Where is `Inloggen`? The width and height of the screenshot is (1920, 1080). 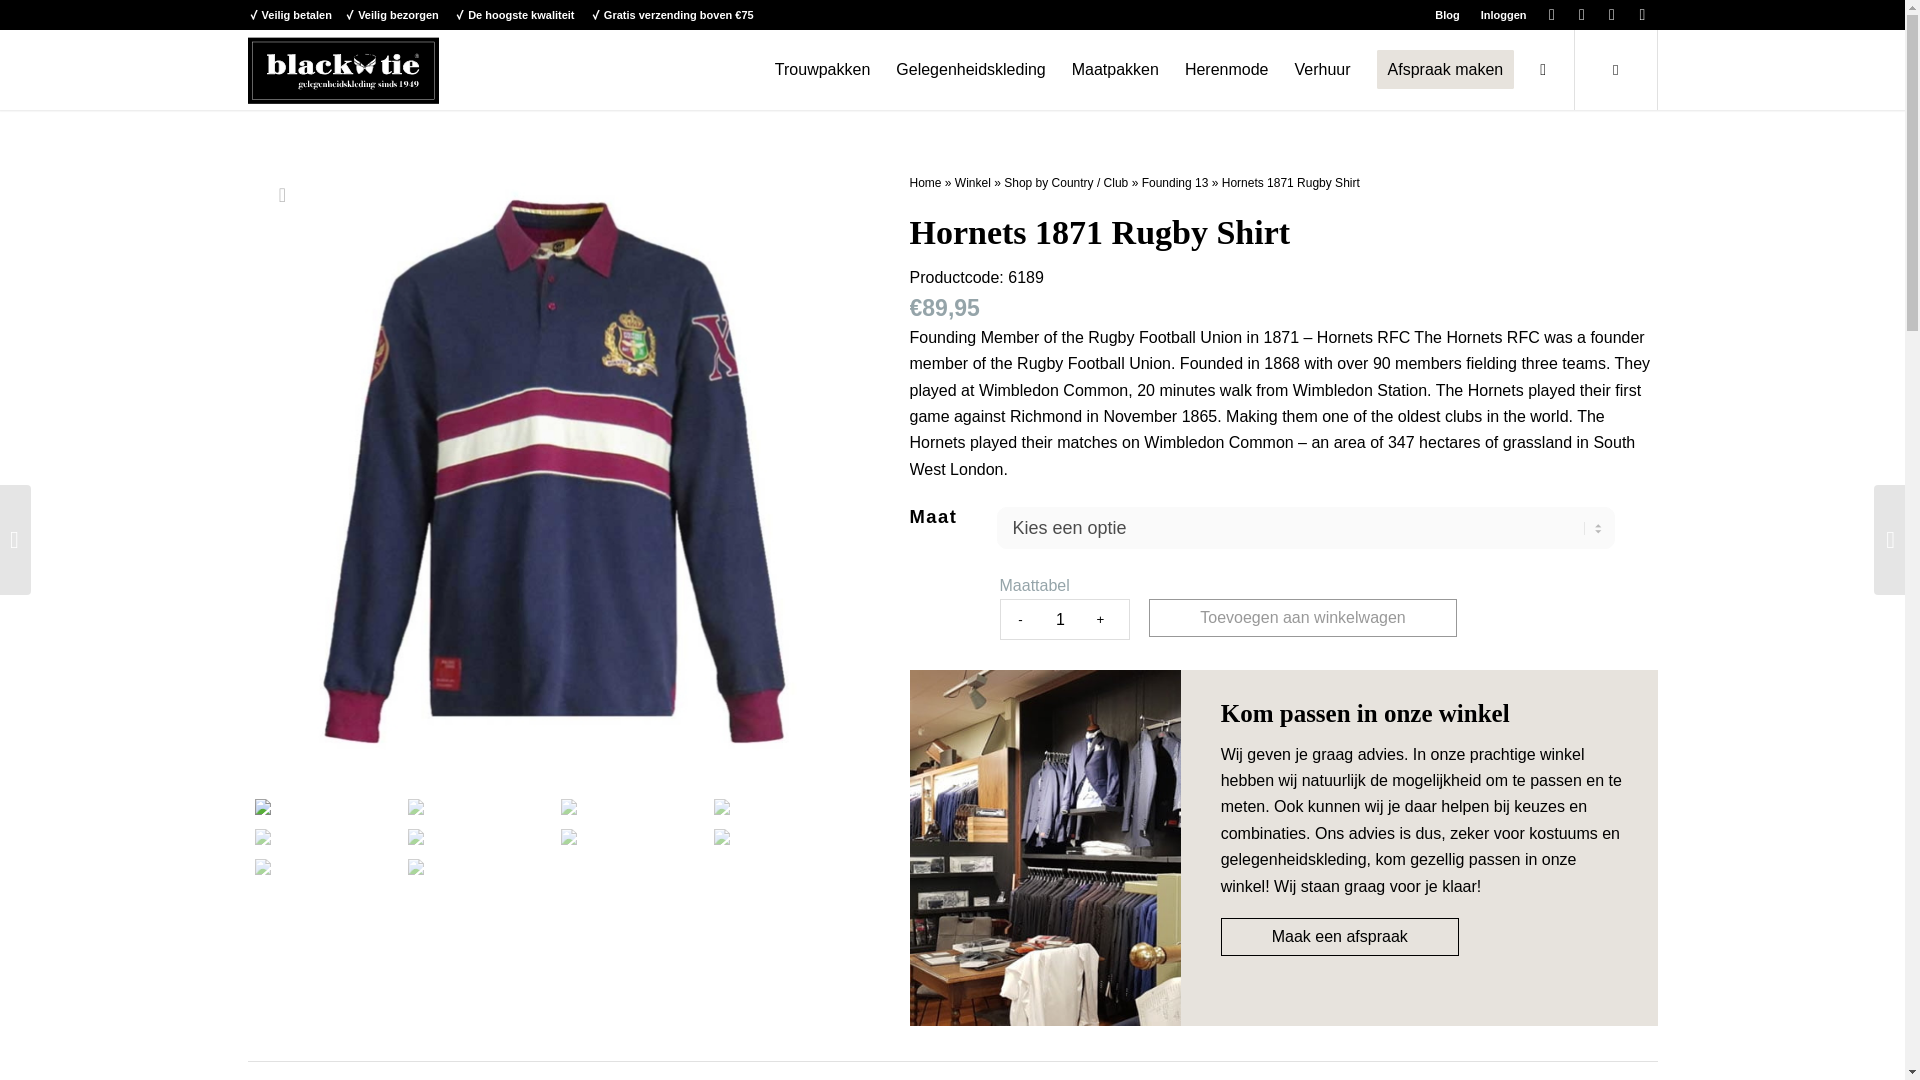
Inloggen is located at coordinates (1503, 15).